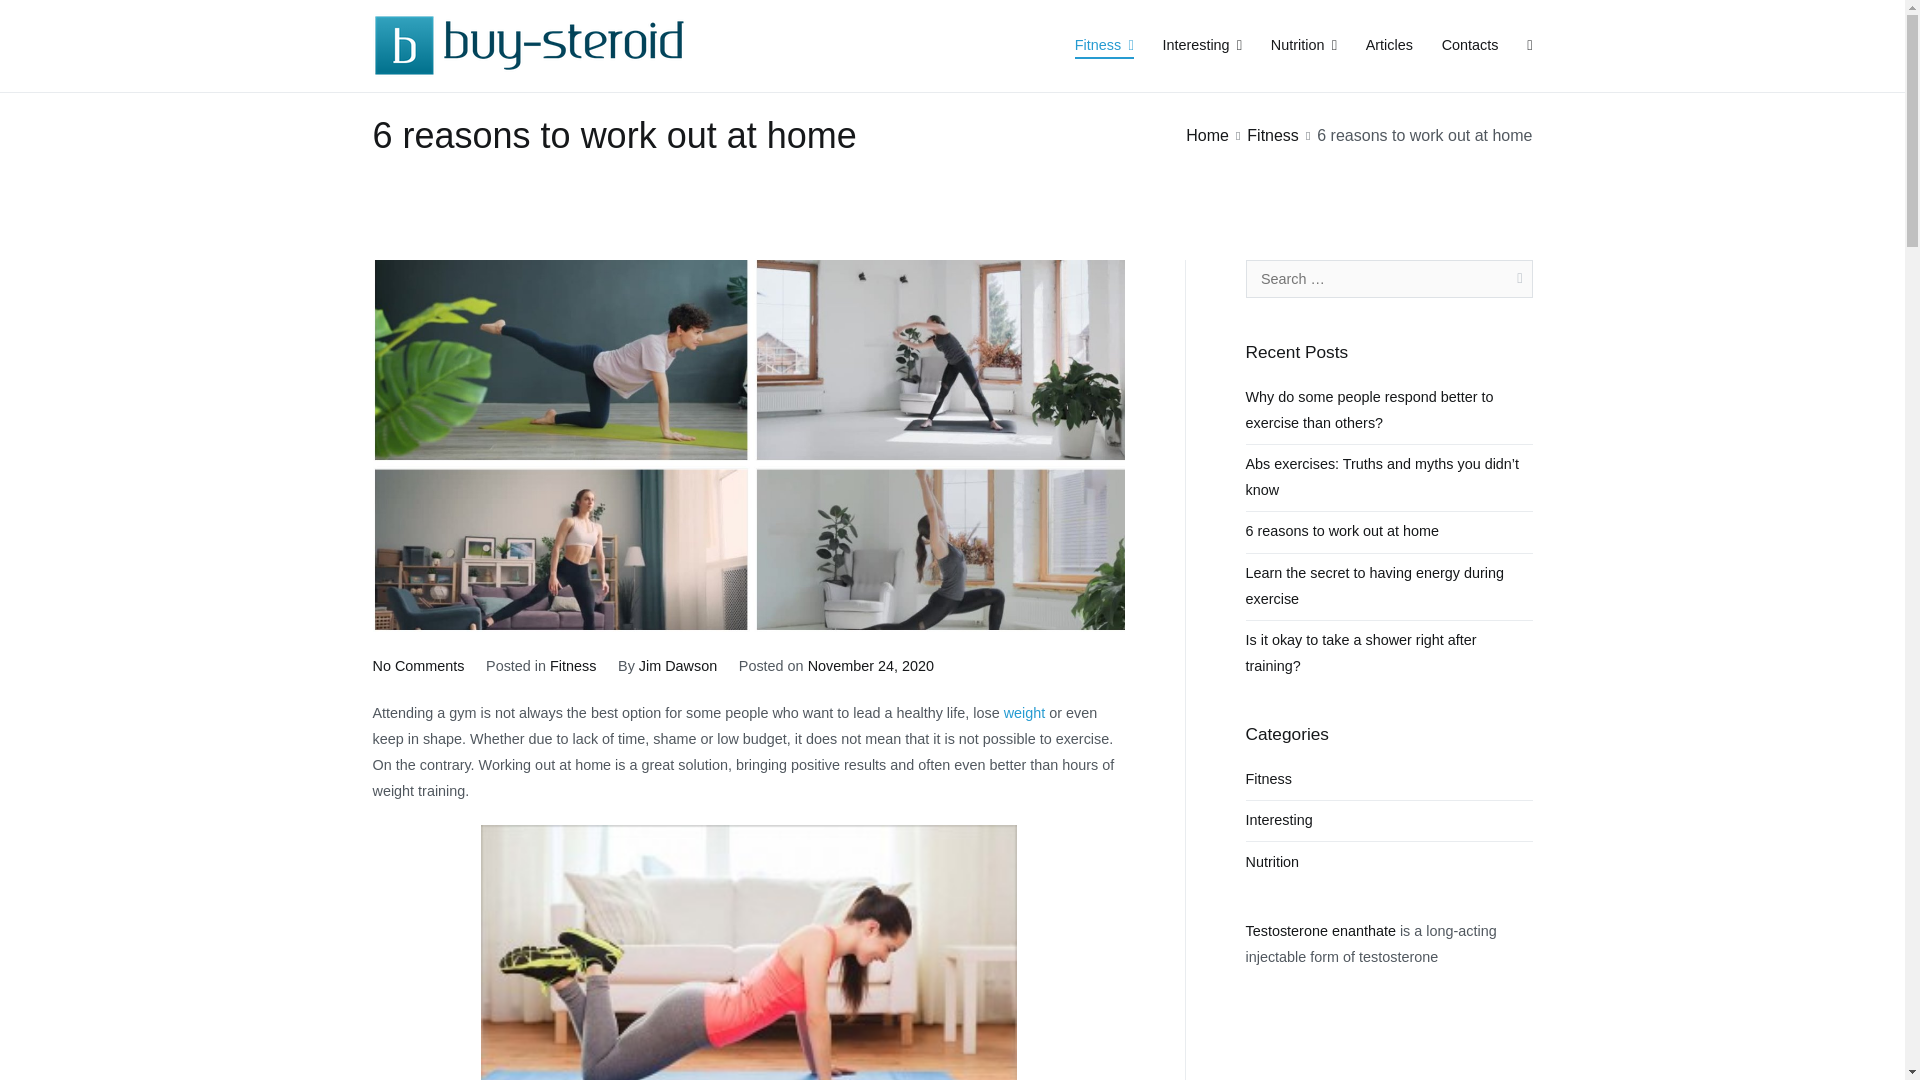  Describe the element at coordinates (1202, 46) in the screenshot. I see `November 24, 2020` at that location.